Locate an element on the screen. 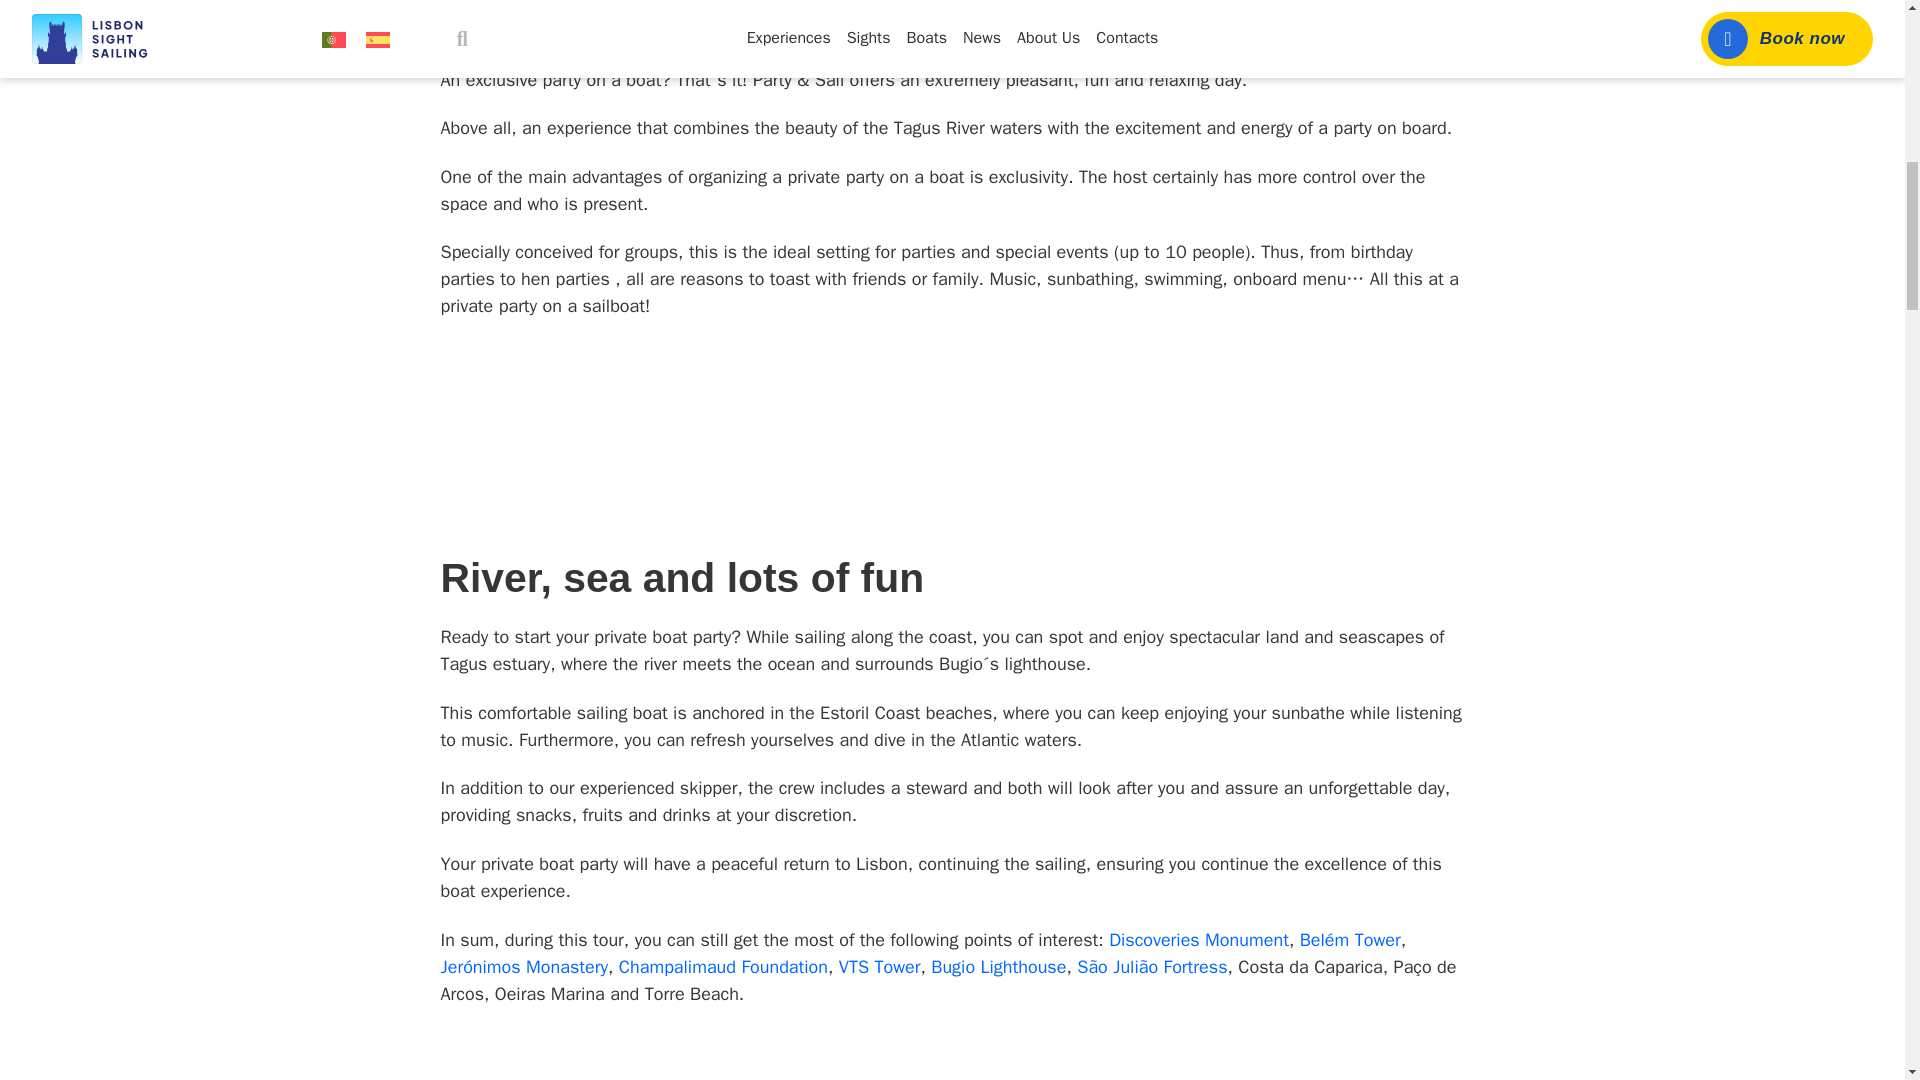 Image resolution: width=1920 pixels, height=1080 pixels. VTS Tower is located at coordinates (880, 966).